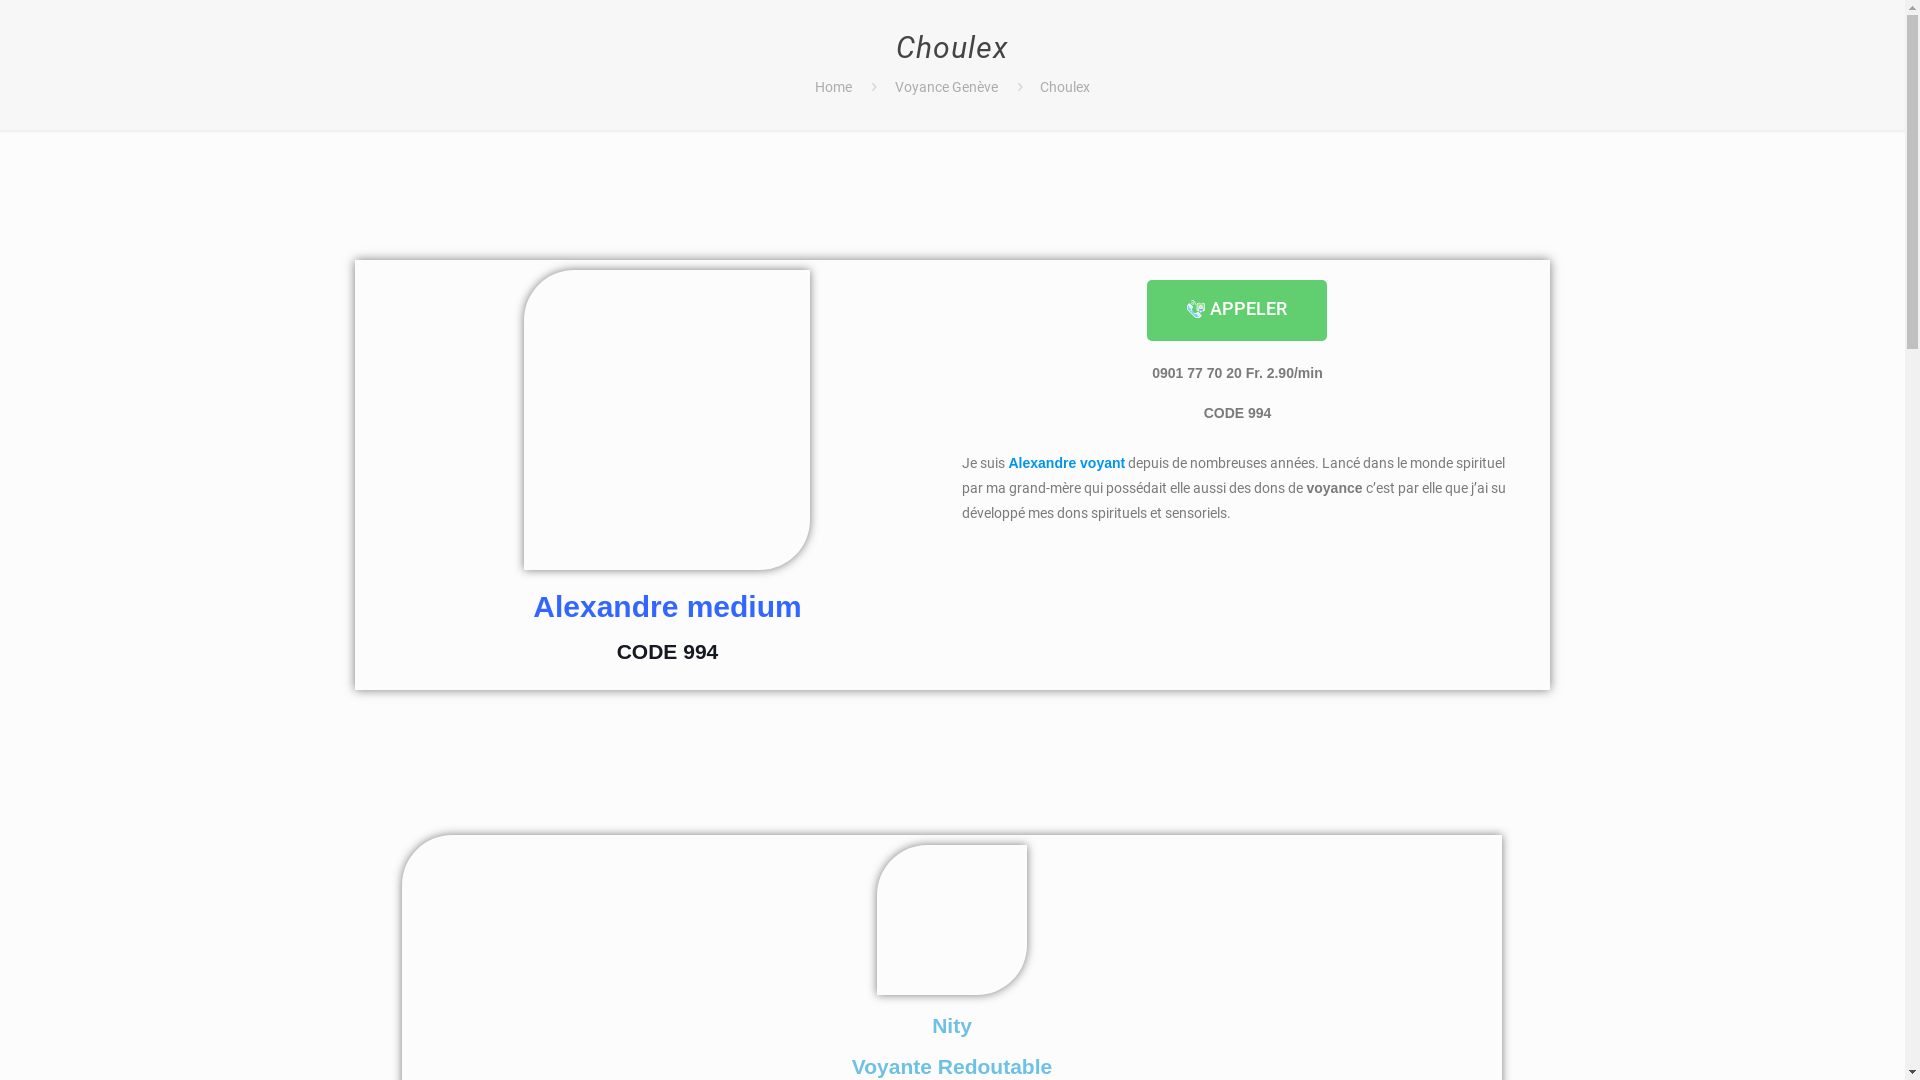  I want to click on Home, so click(834, 87).